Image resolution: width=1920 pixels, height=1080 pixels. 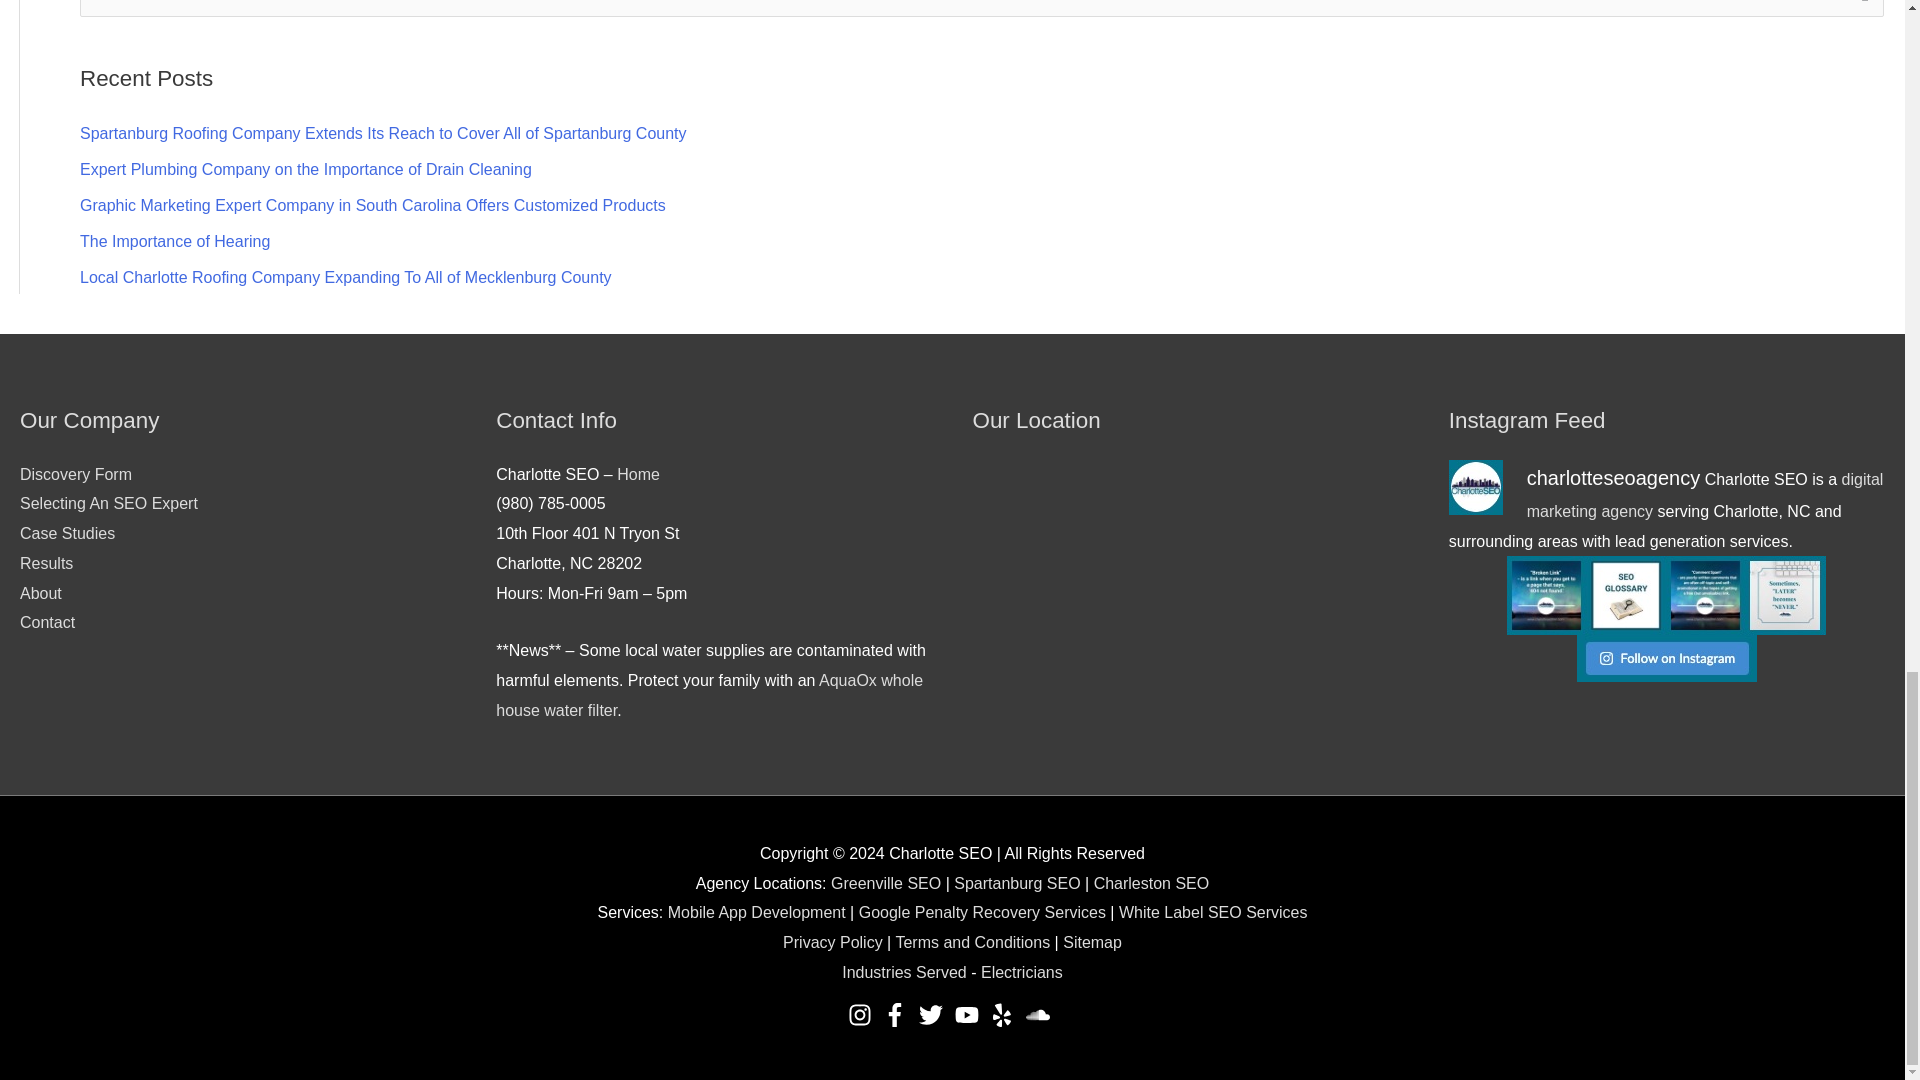 I want to click on Search, so click(x=1861, y=14).